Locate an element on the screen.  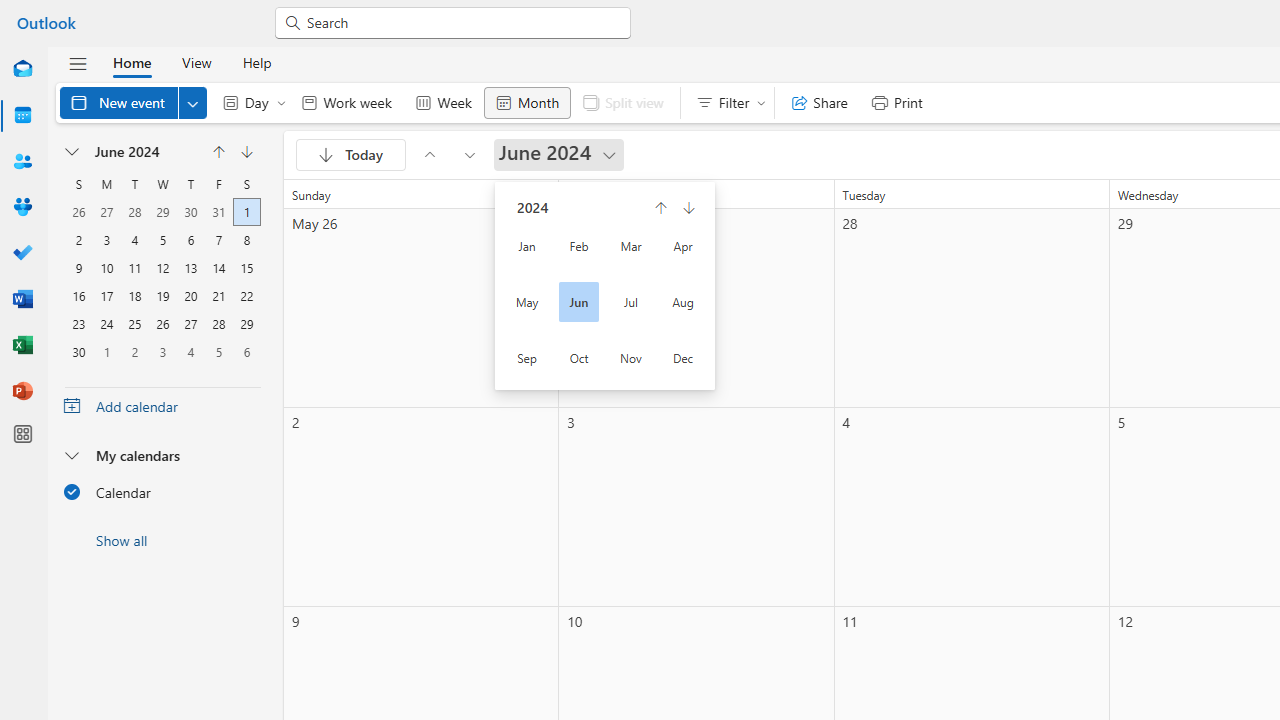
My calendars is located at coordinates (162, 455).